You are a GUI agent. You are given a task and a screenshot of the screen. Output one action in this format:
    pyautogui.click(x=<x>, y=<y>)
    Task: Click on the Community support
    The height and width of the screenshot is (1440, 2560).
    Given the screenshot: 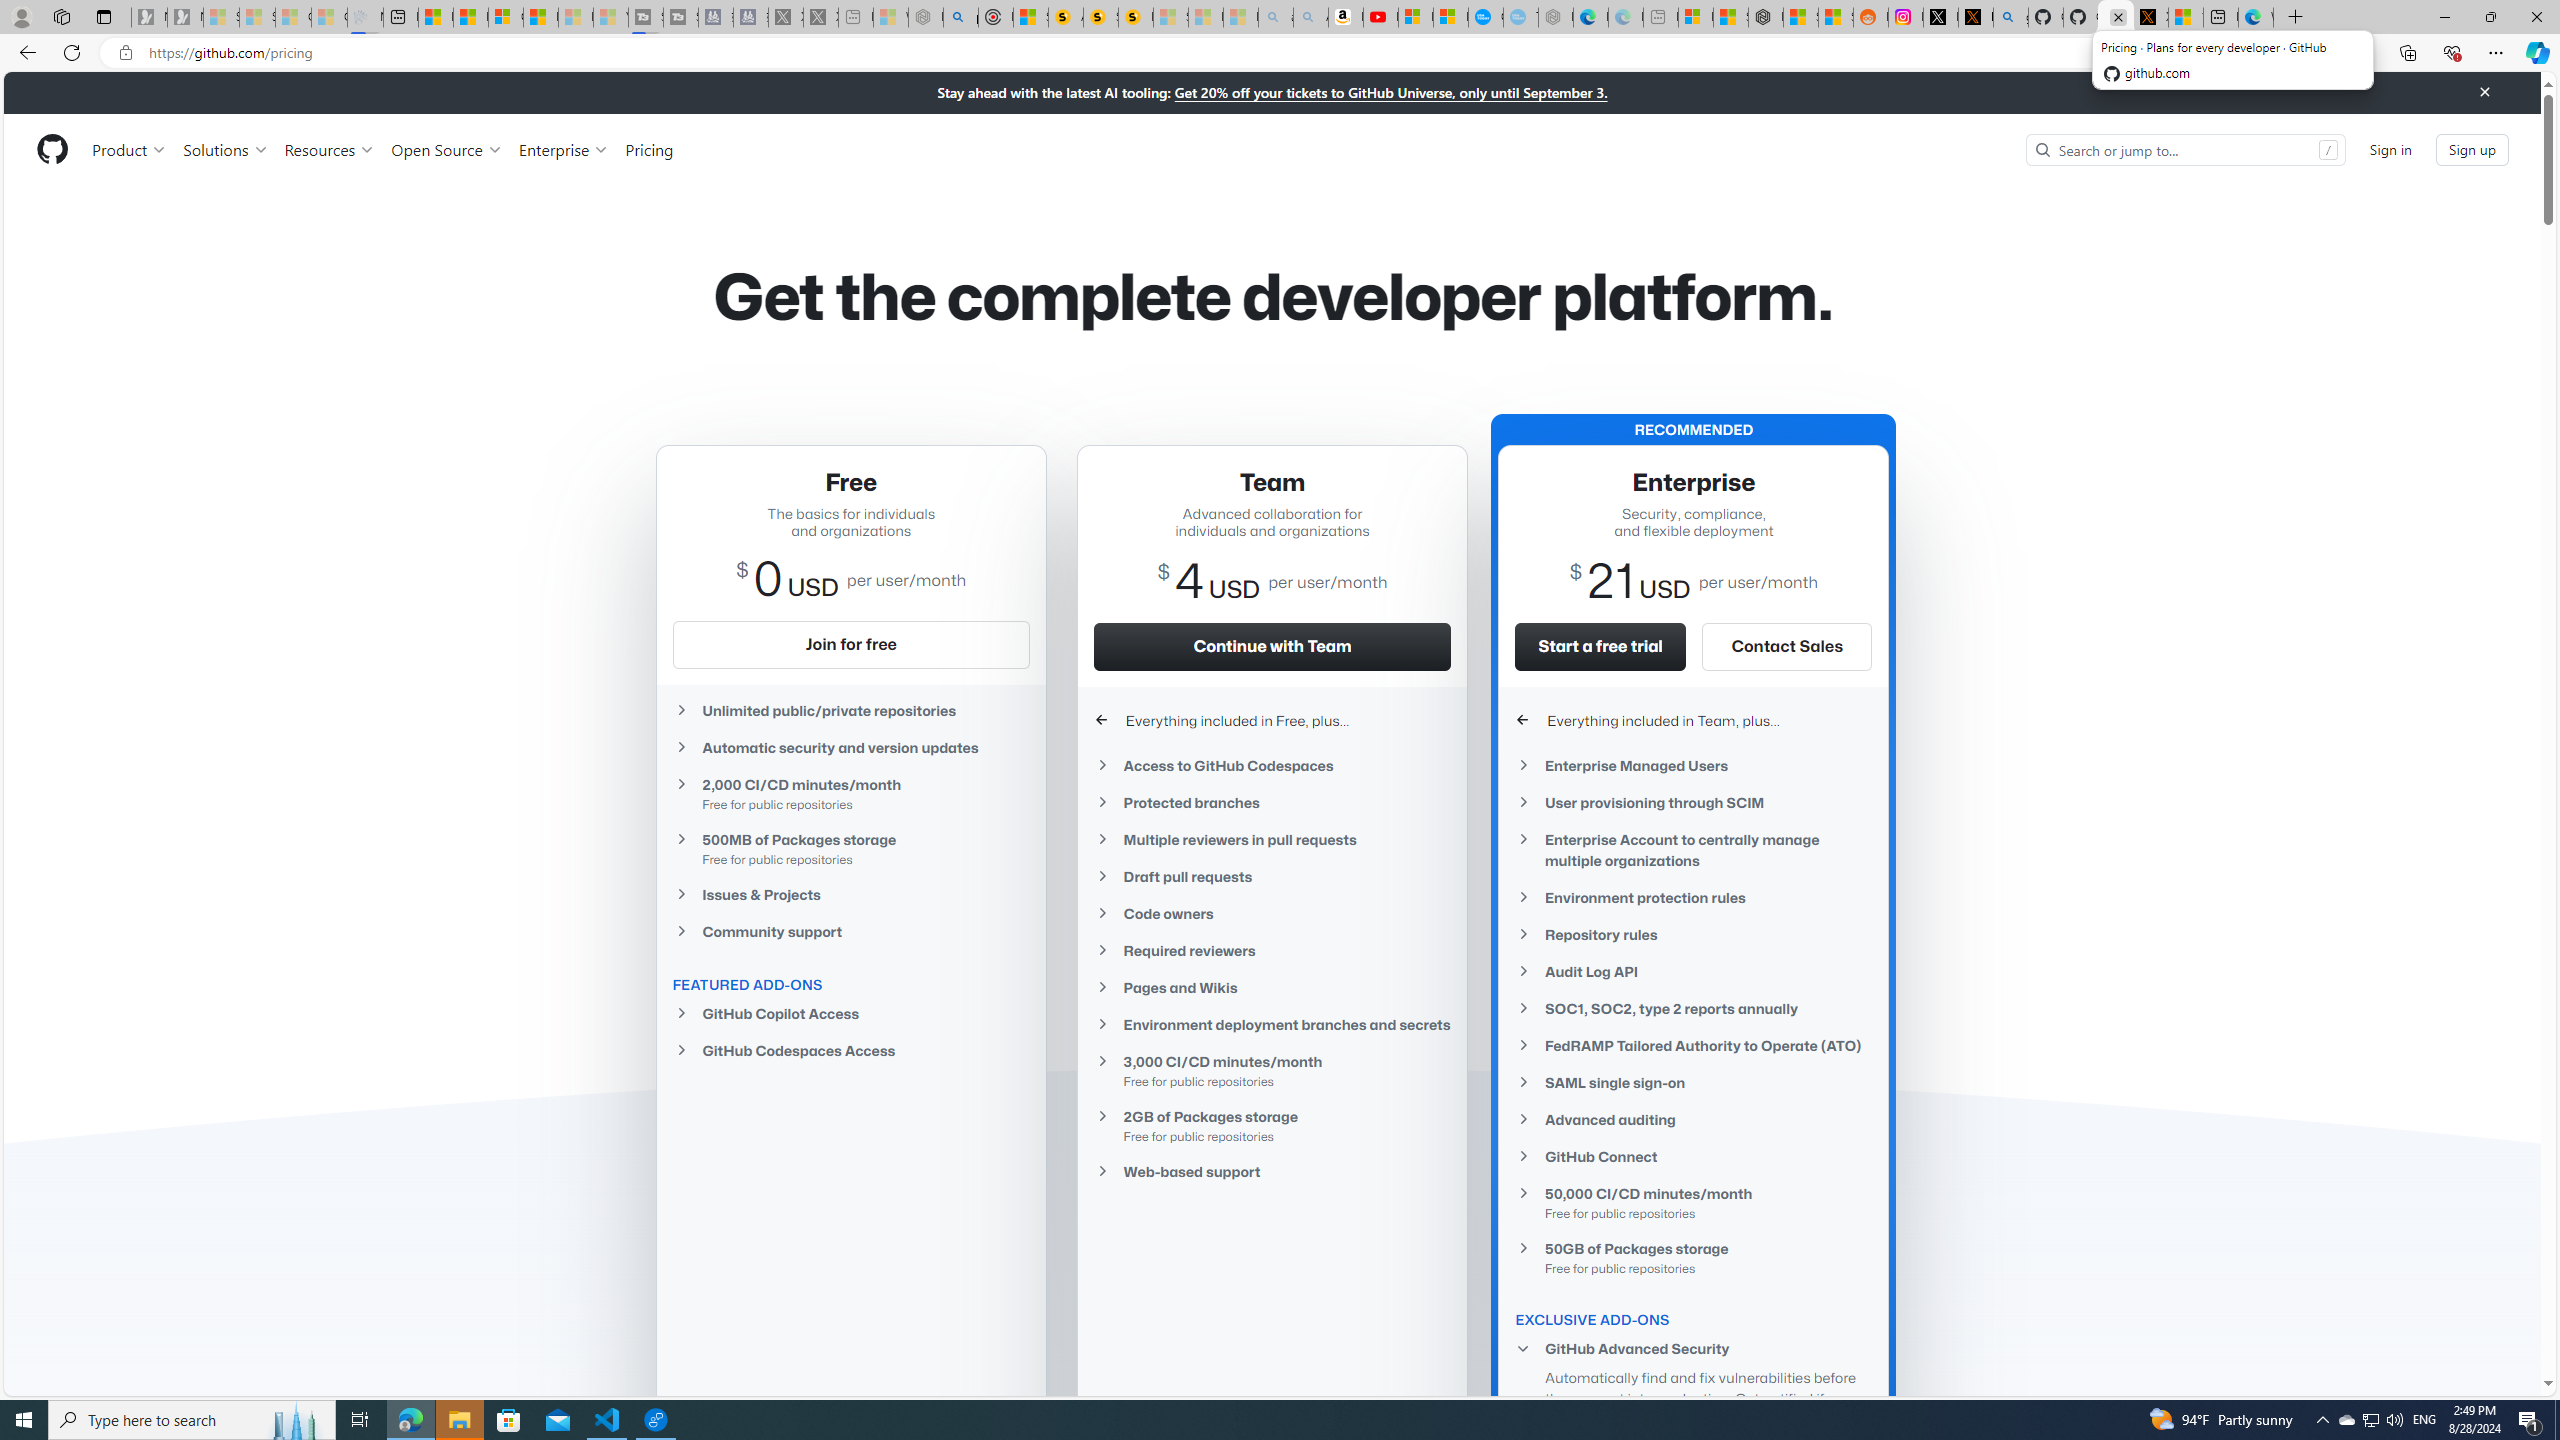 What is the action you would take?
    pyautogui.click(x=850, y=931)
    